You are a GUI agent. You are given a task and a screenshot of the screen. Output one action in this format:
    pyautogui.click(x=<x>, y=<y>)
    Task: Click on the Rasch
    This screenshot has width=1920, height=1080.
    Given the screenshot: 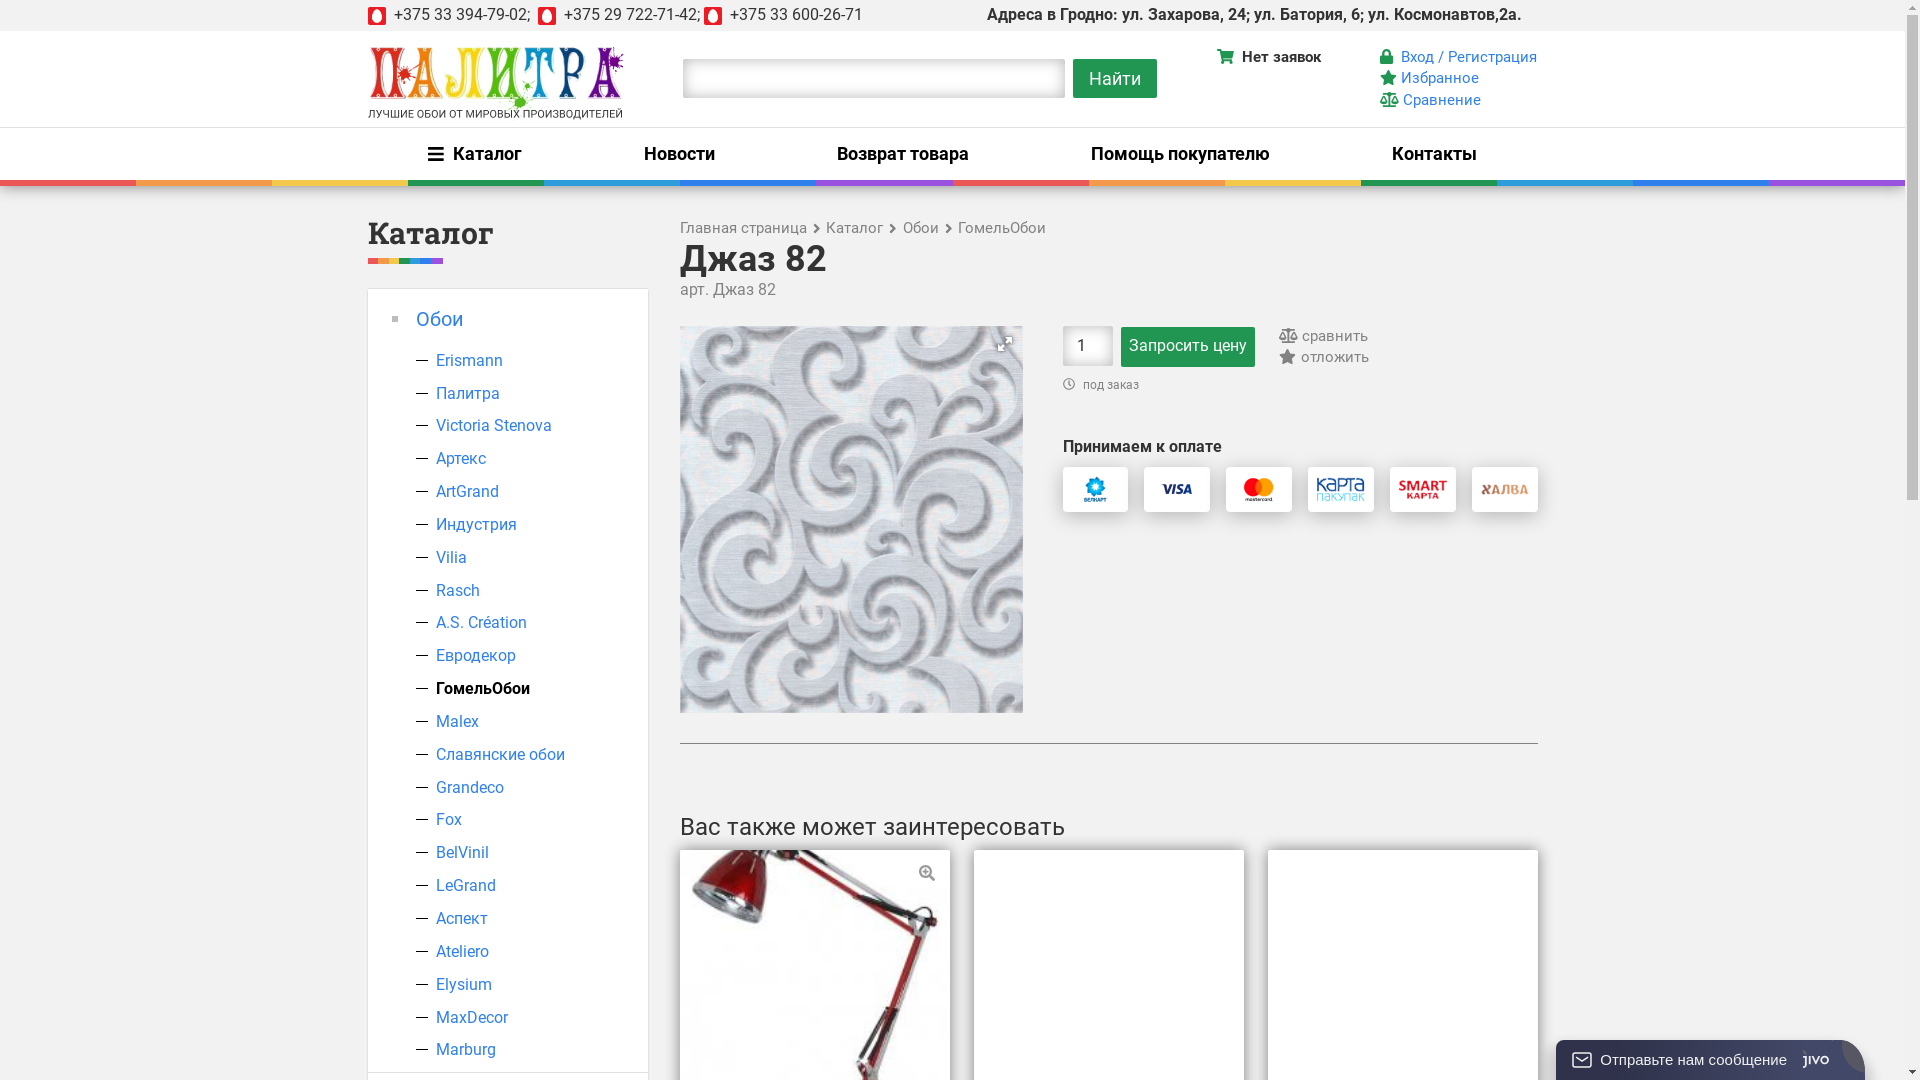 What is the action you would take?
    pyautogui.click(x=458, y=590)
    